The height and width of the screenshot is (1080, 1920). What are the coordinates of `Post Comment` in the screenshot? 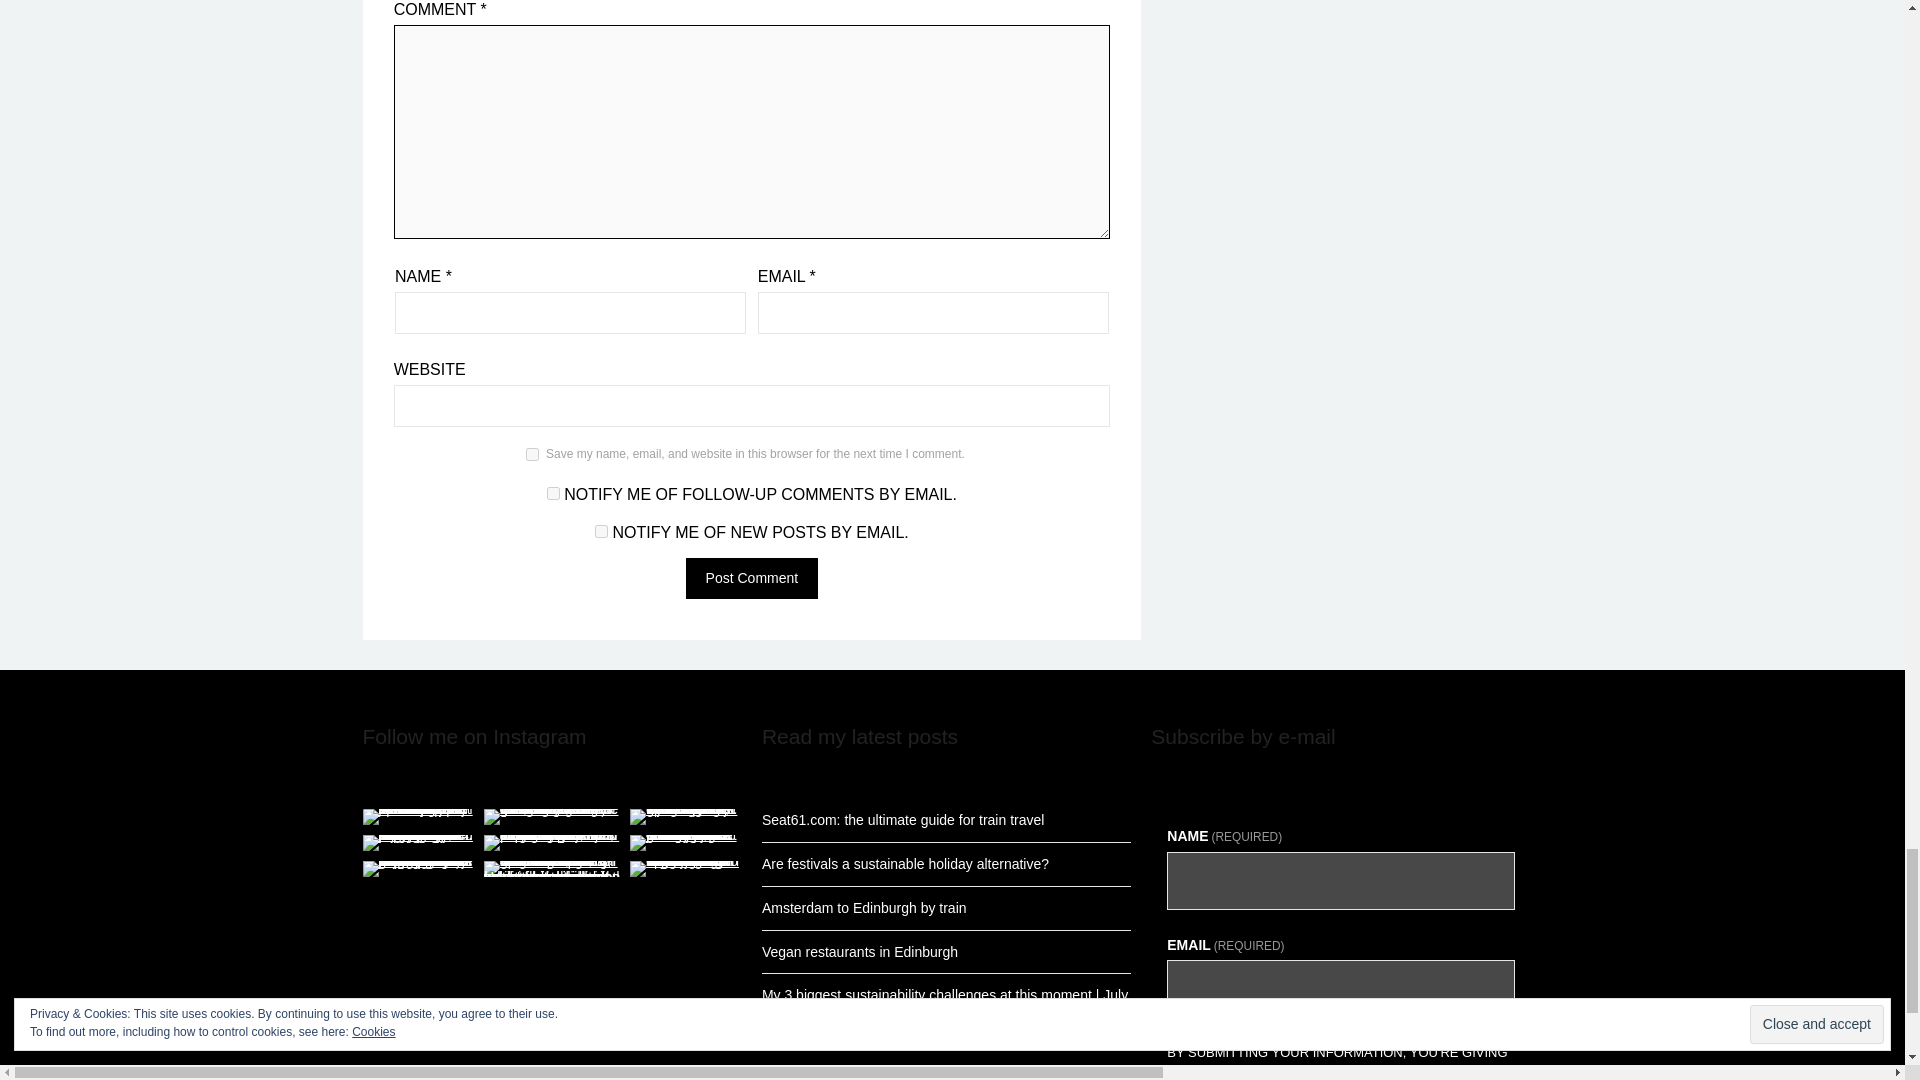 It's located at (752, 578).